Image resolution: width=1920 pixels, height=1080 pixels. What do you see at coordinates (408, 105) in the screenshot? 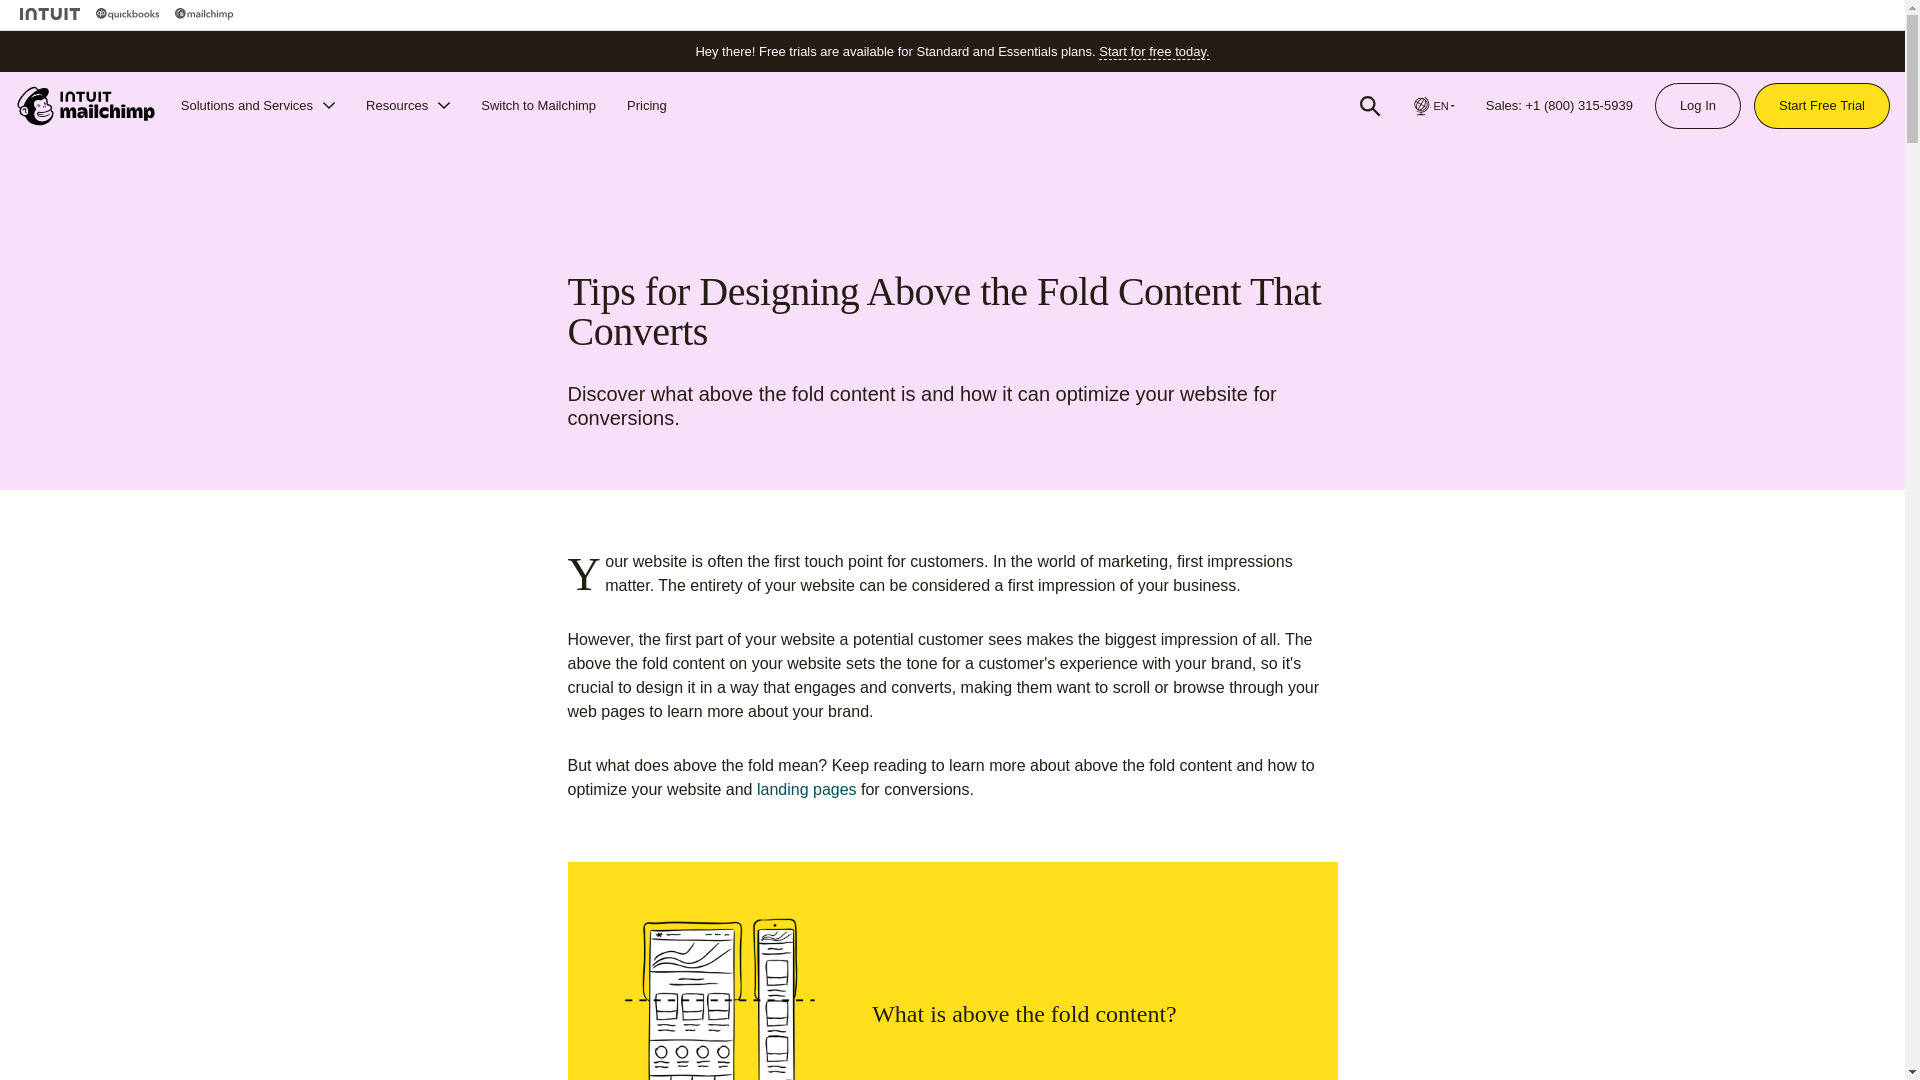
I see `Resources` at bounding box center [408, 105].